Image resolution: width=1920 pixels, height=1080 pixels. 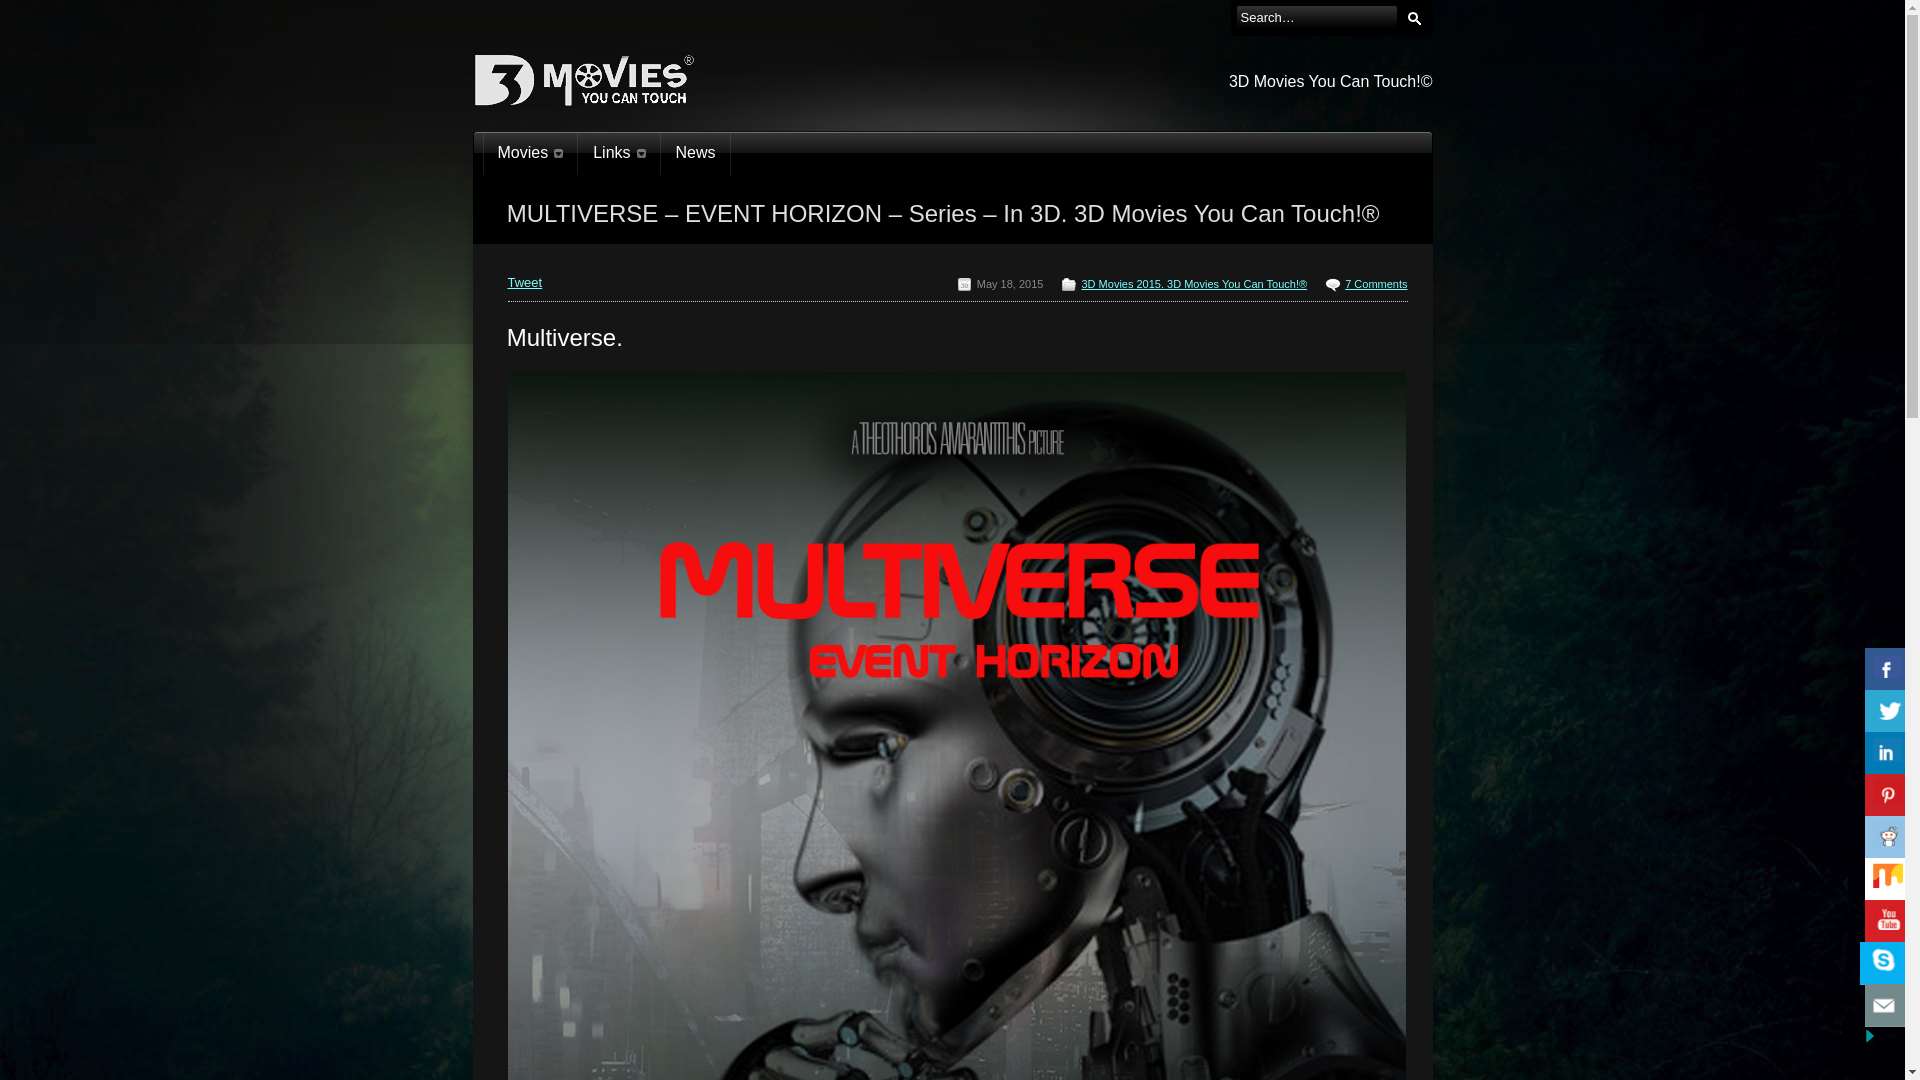 What do you see at coordinates (1376, 284) in the screenshot?
I see `7 Comments` at bounding box center [1376, 284].